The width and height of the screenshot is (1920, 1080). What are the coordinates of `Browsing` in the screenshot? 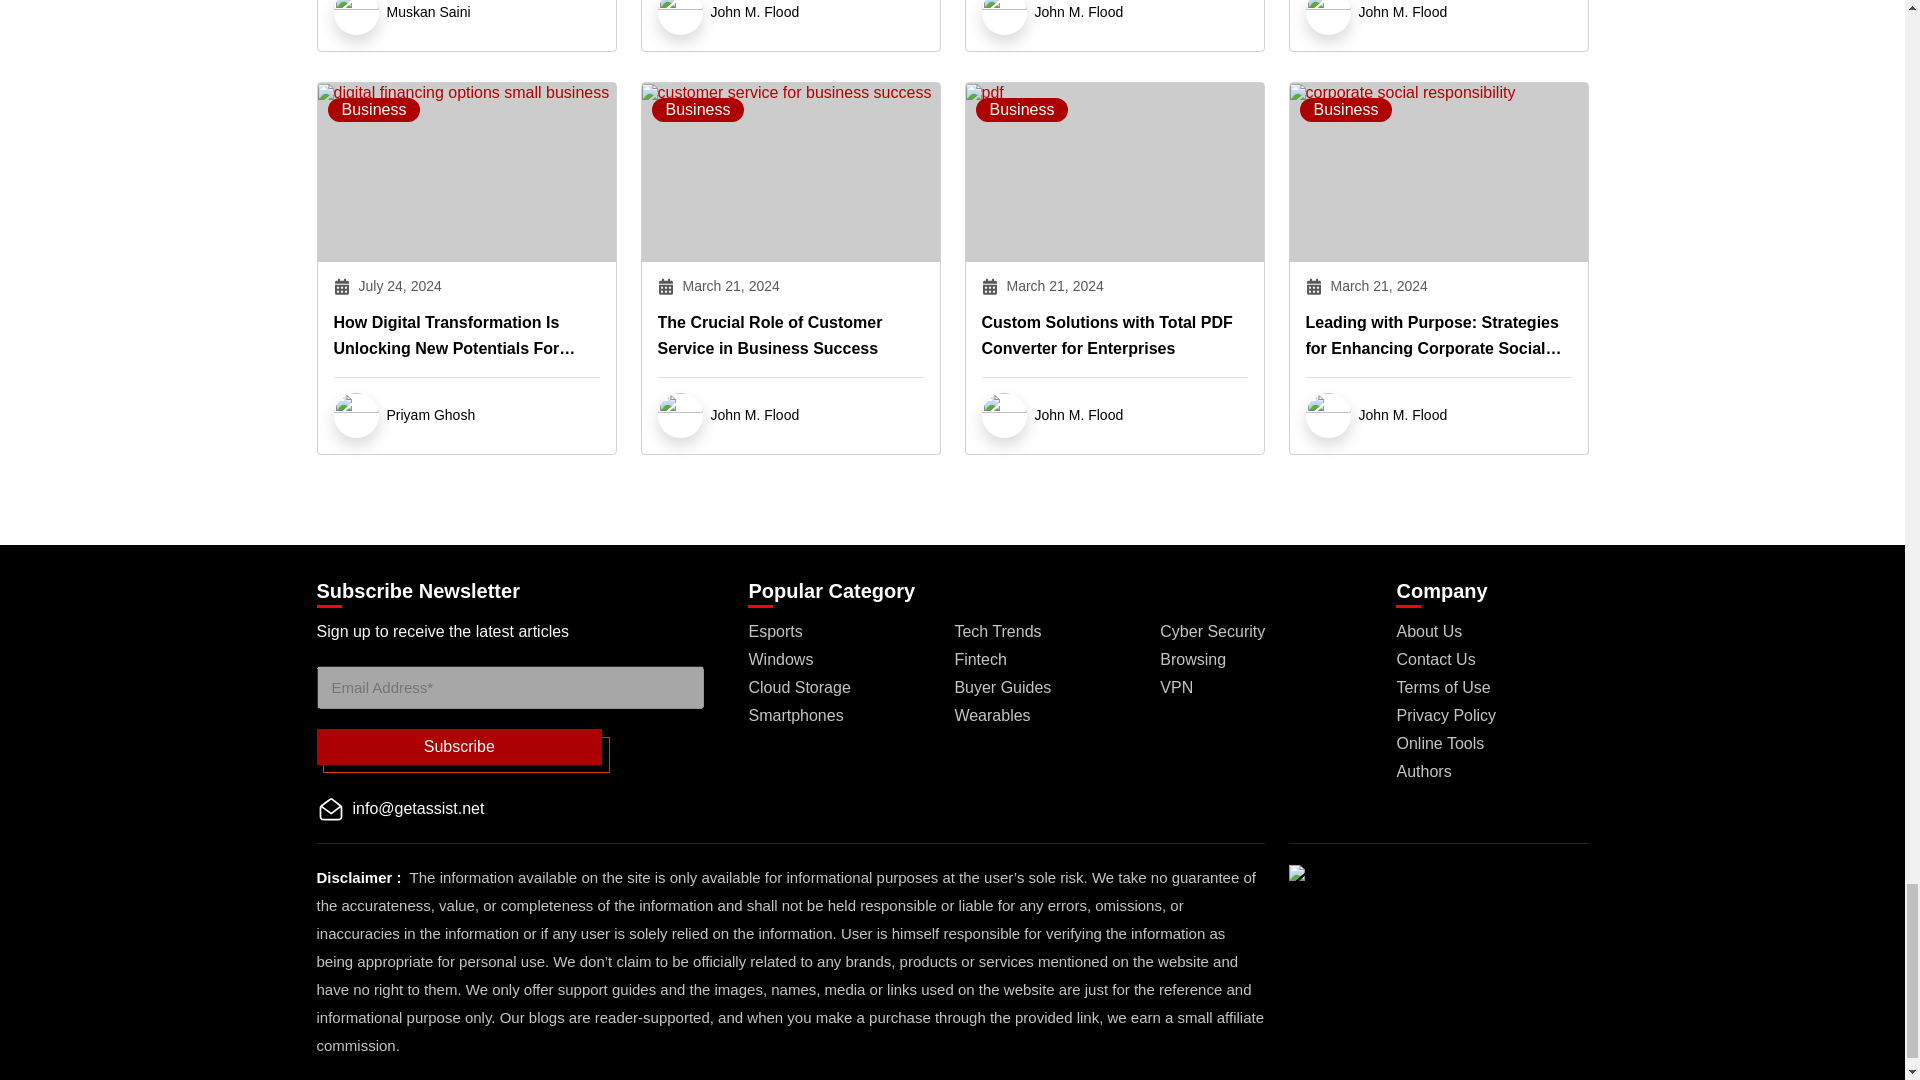 It's located at (1192, 660).